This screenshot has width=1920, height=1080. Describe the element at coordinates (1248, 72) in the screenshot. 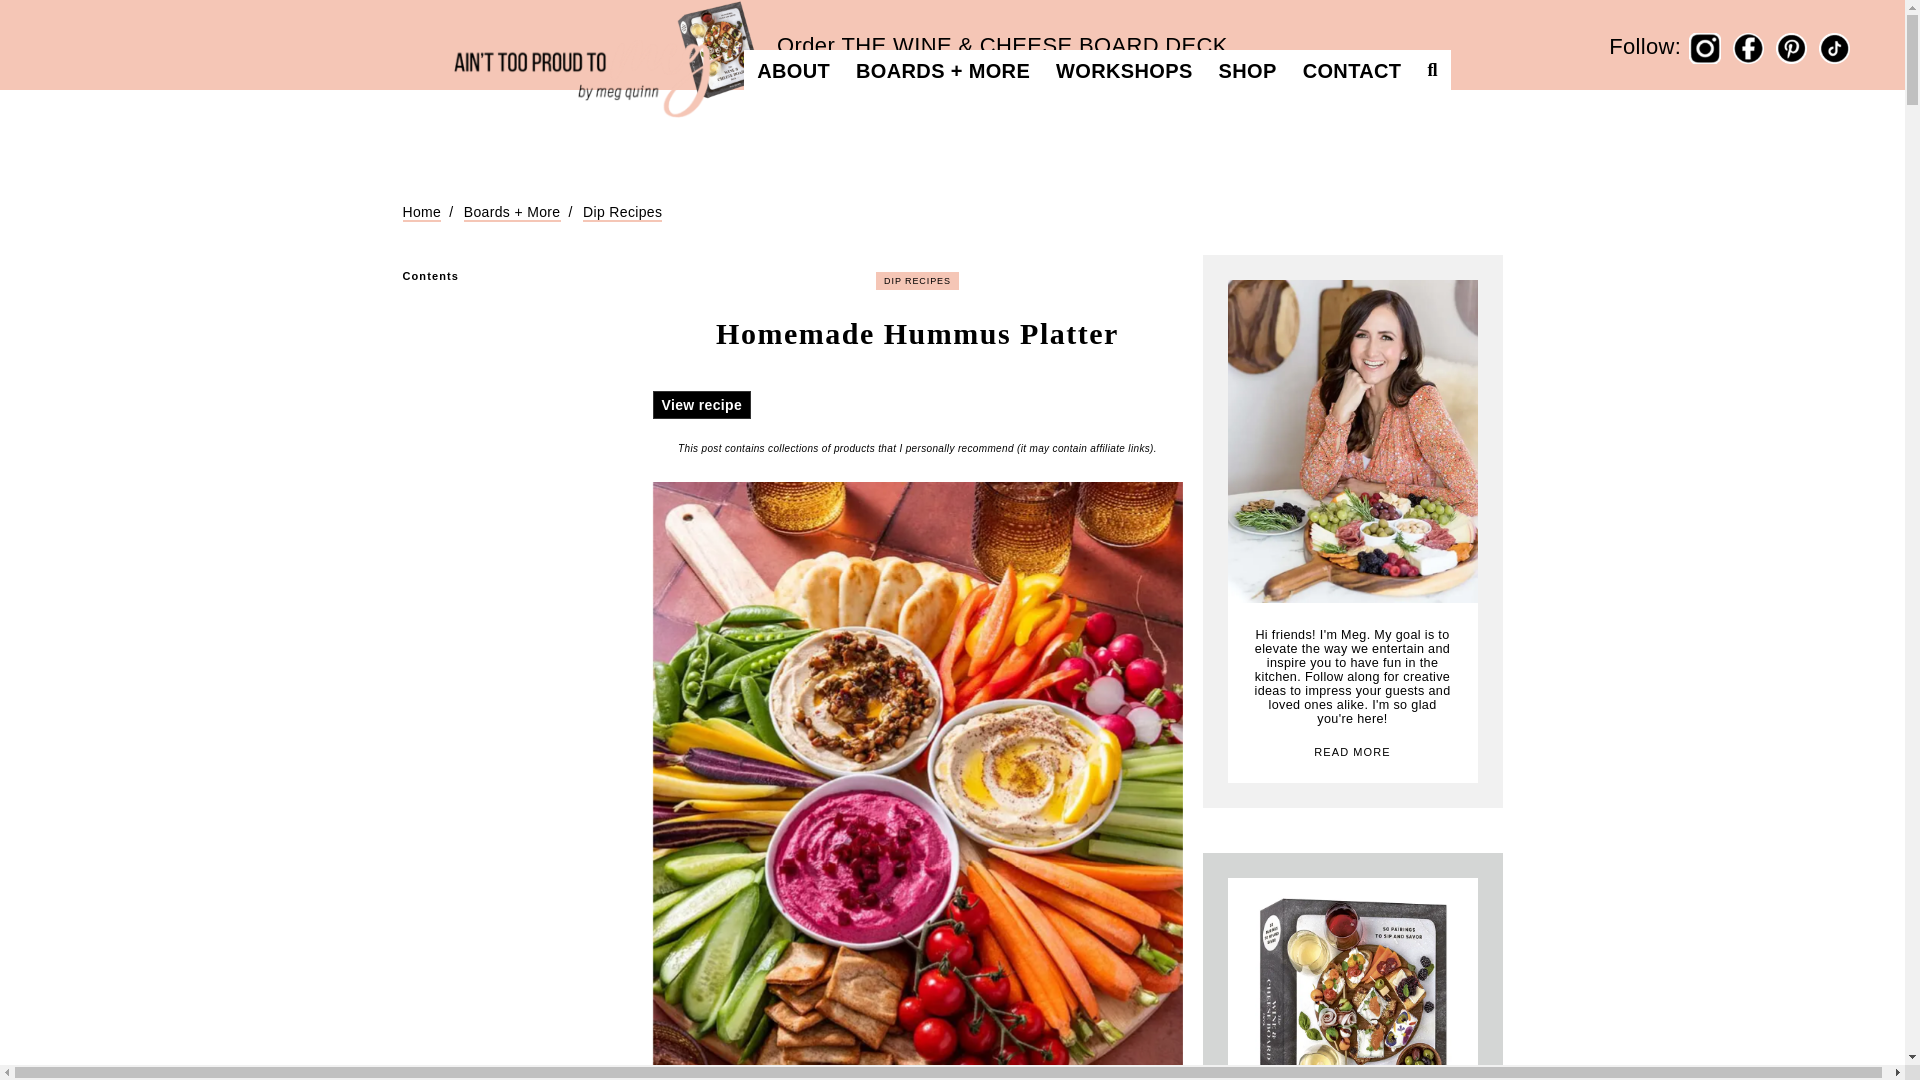

I see `SHOP` at that location.